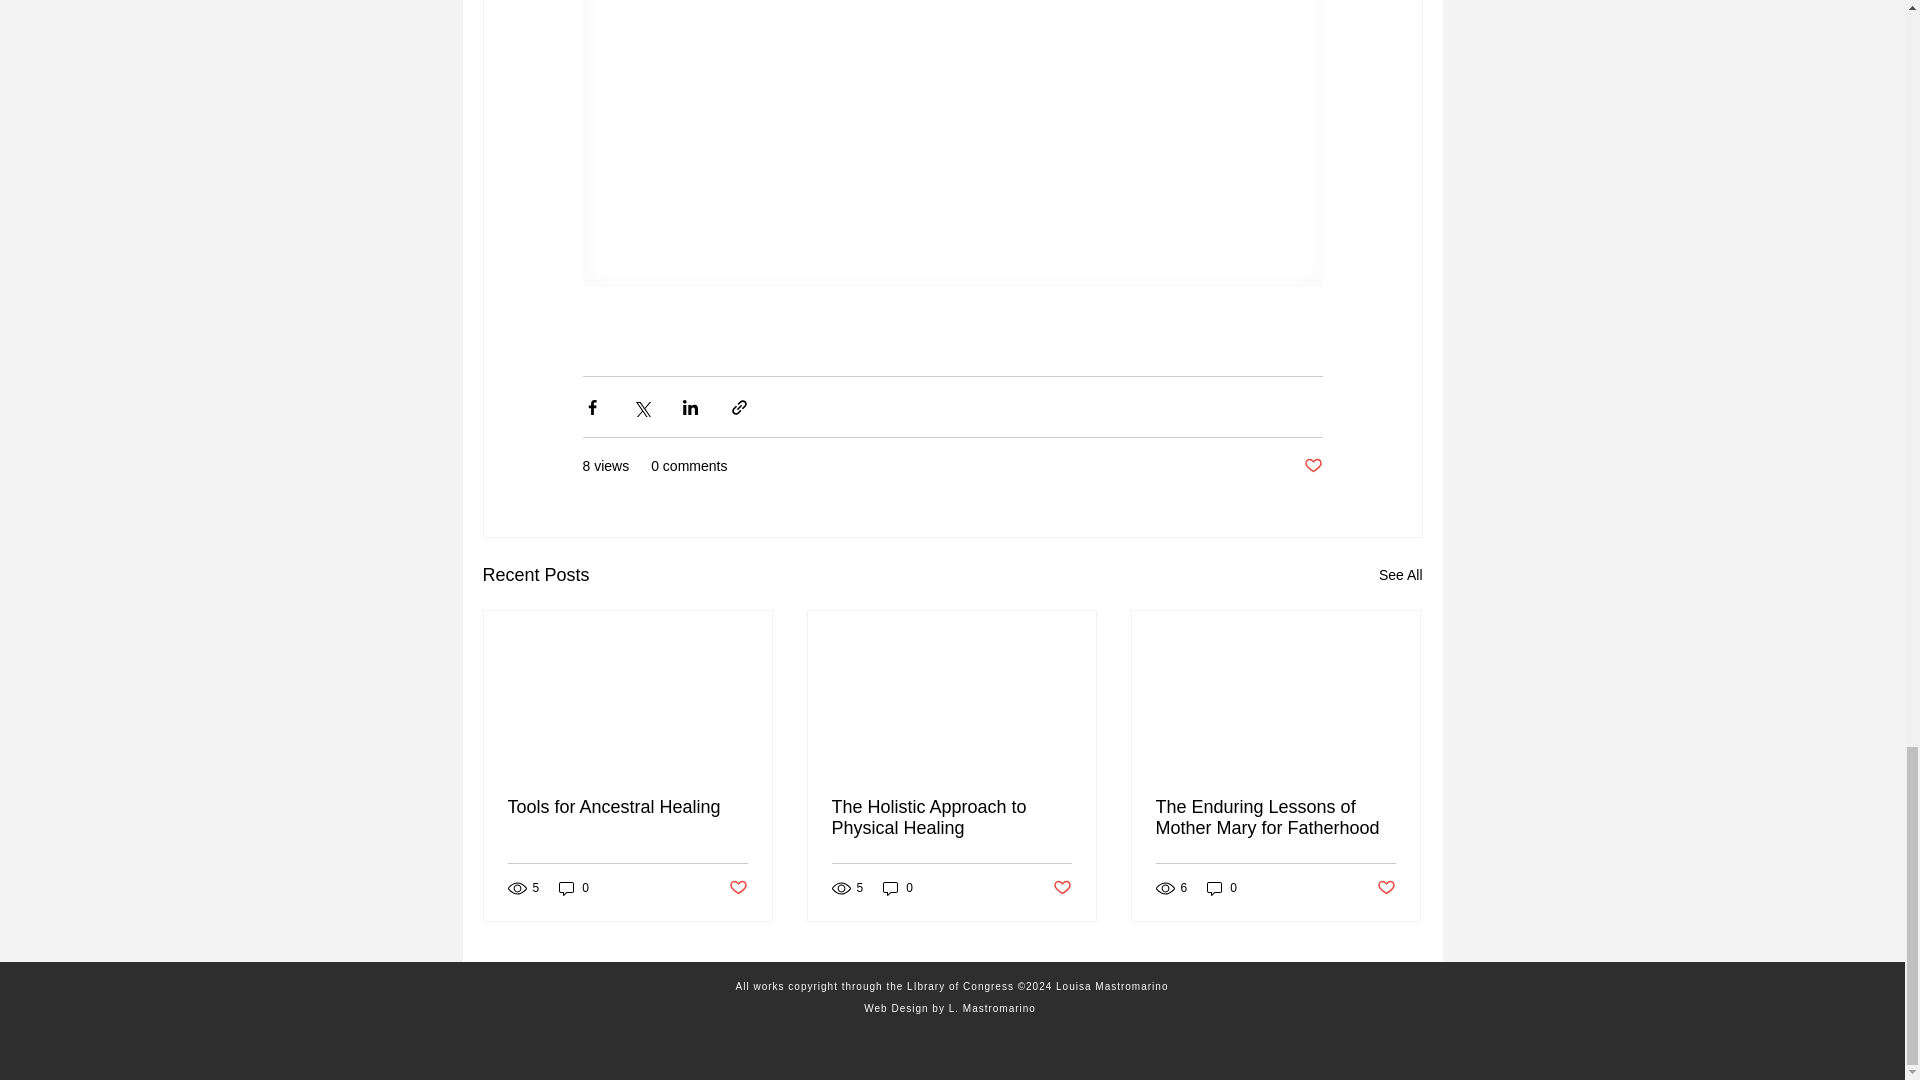  I want to click on Tools for Ancestral Healing, so click(628, 807).